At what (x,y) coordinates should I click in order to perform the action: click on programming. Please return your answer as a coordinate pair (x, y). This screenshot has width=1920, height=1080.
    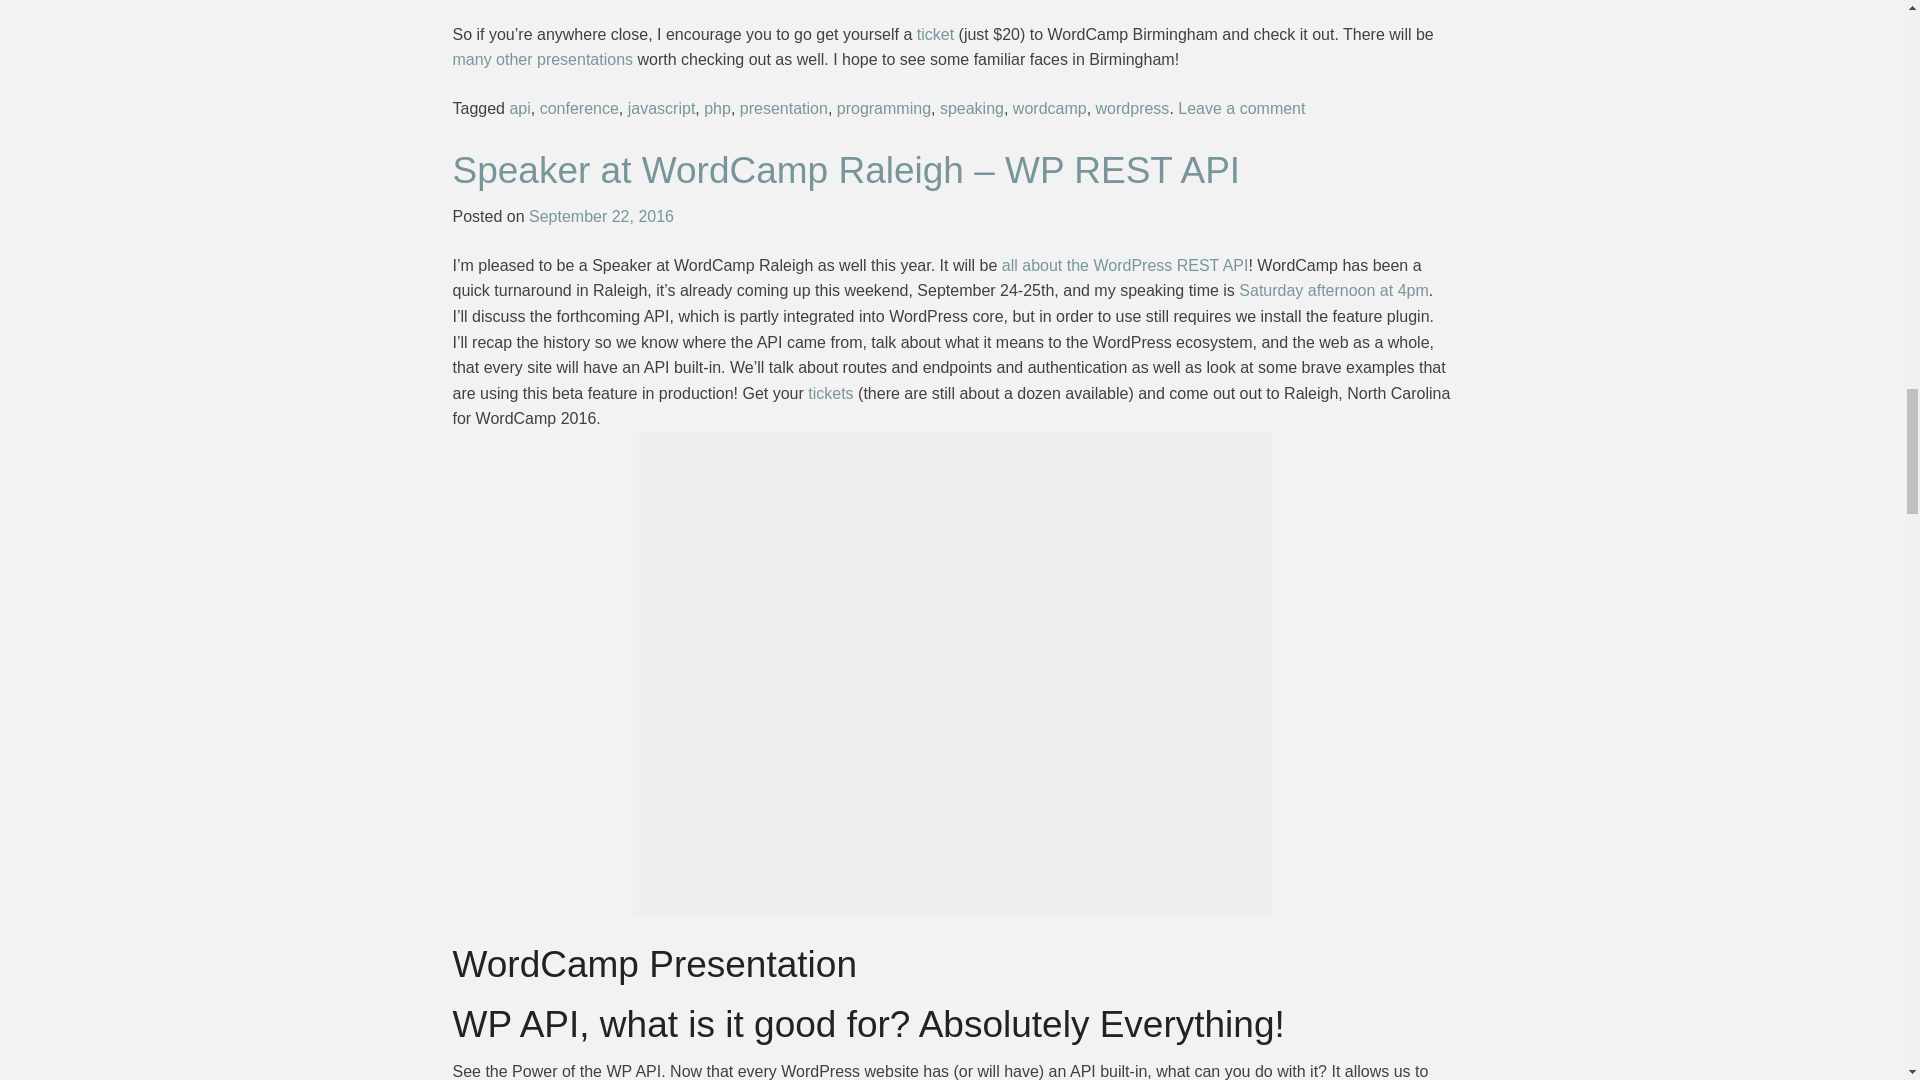
    Looking at the image, I should click on (884, 108).